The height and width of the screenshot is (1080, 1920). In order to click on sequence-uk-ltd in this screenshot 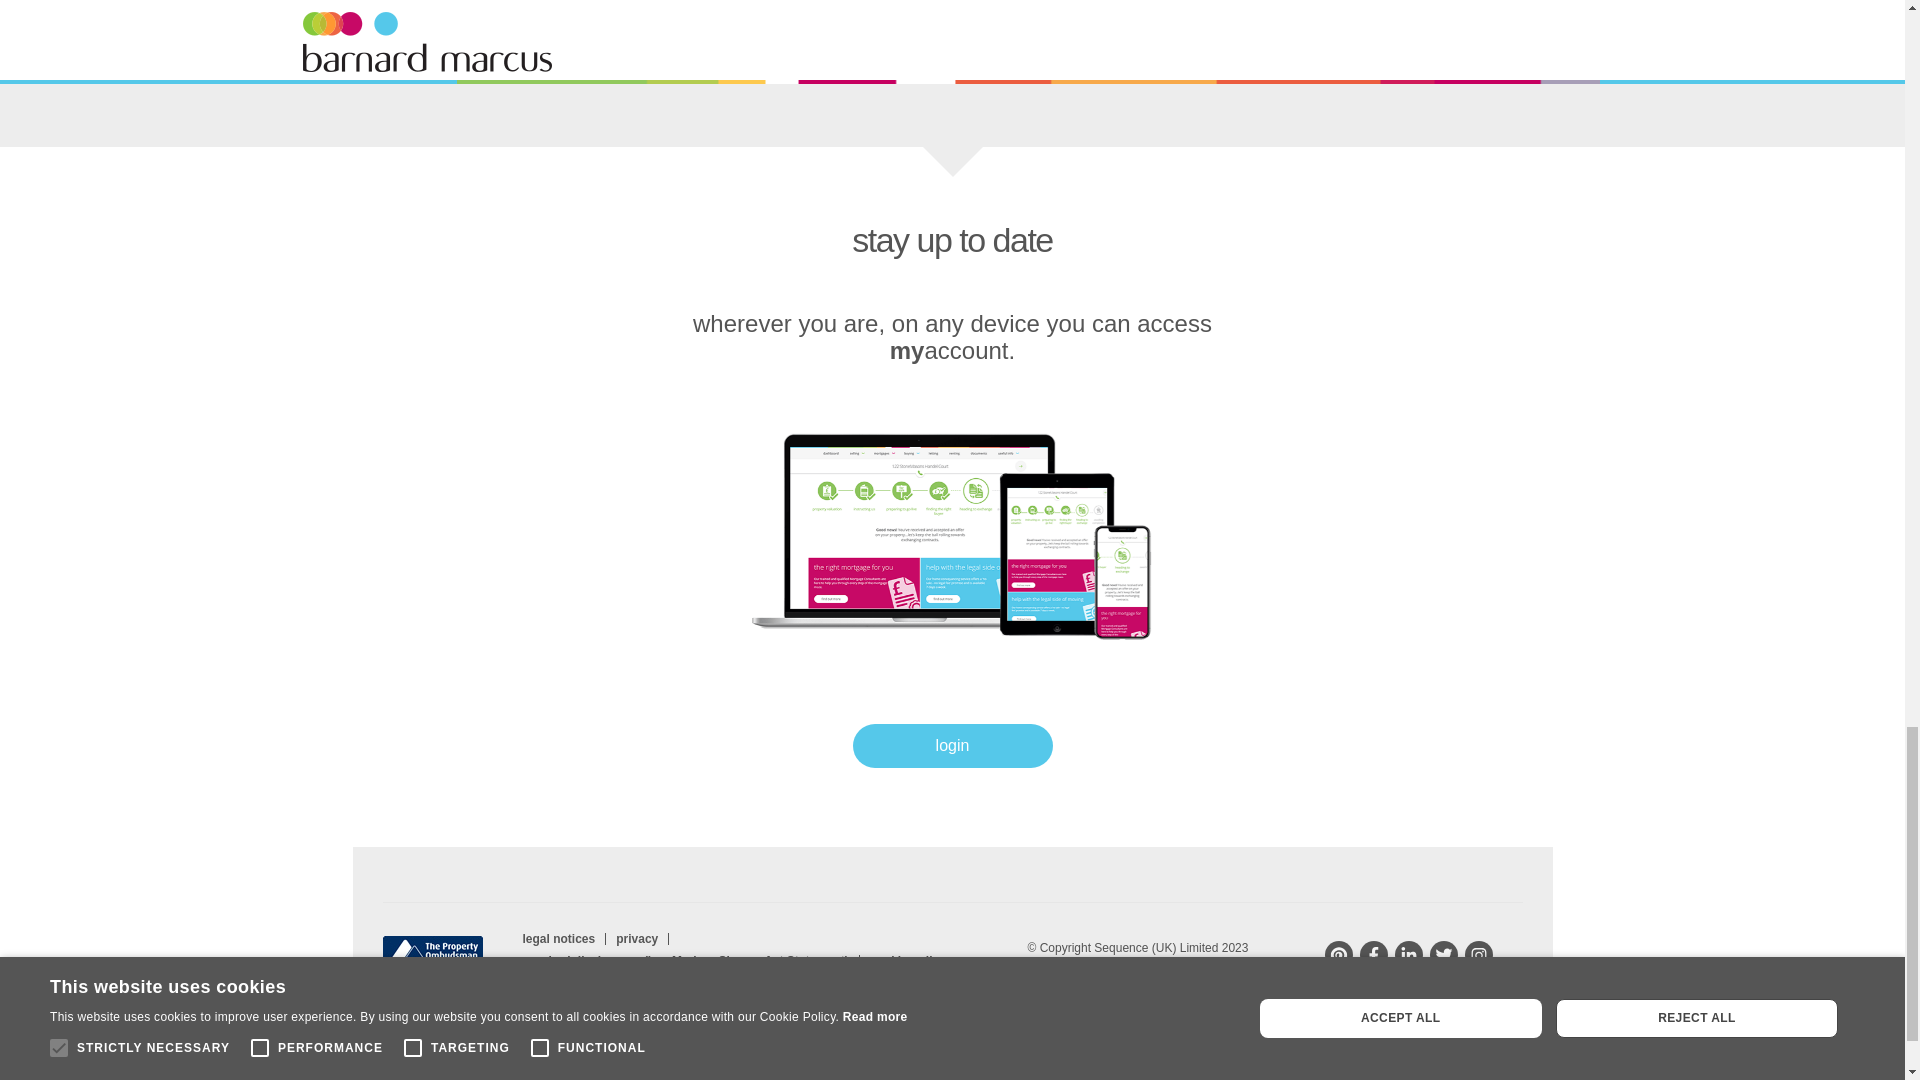, I will do `click(1408, 954)`.